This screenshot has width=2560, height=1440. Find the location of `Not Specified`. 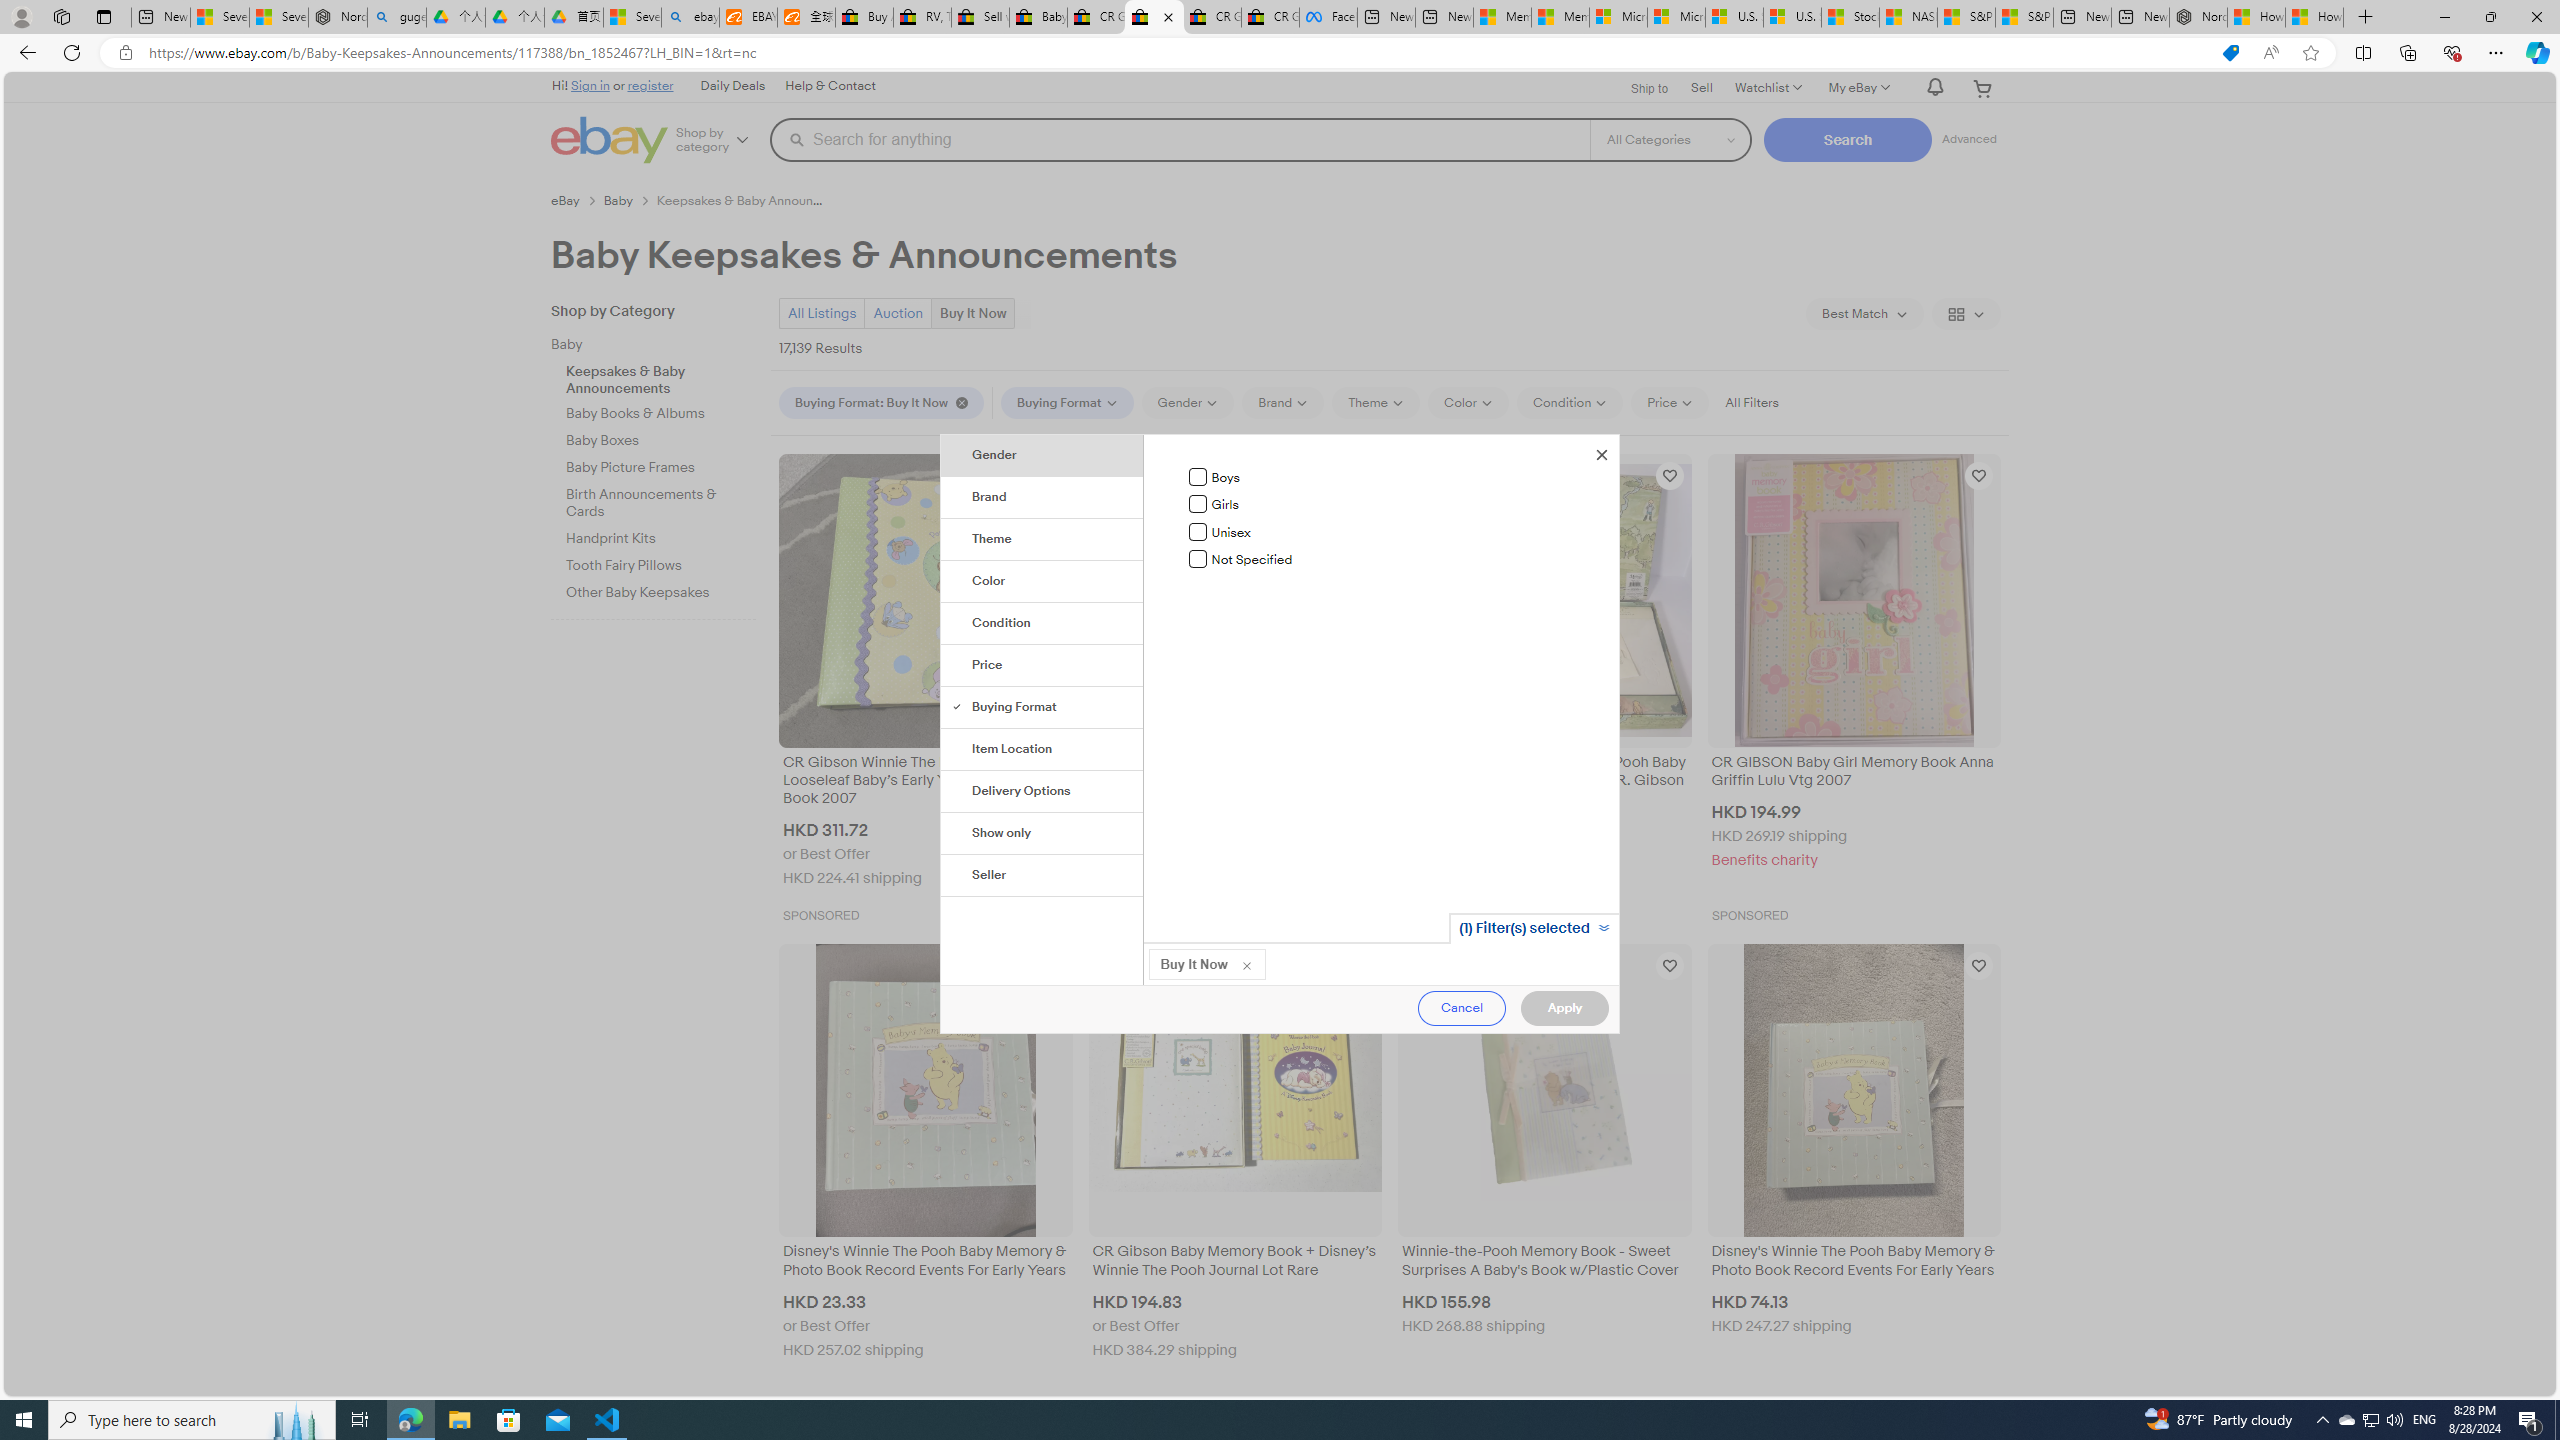

Not Specified is located at coordinates (1198, 559).